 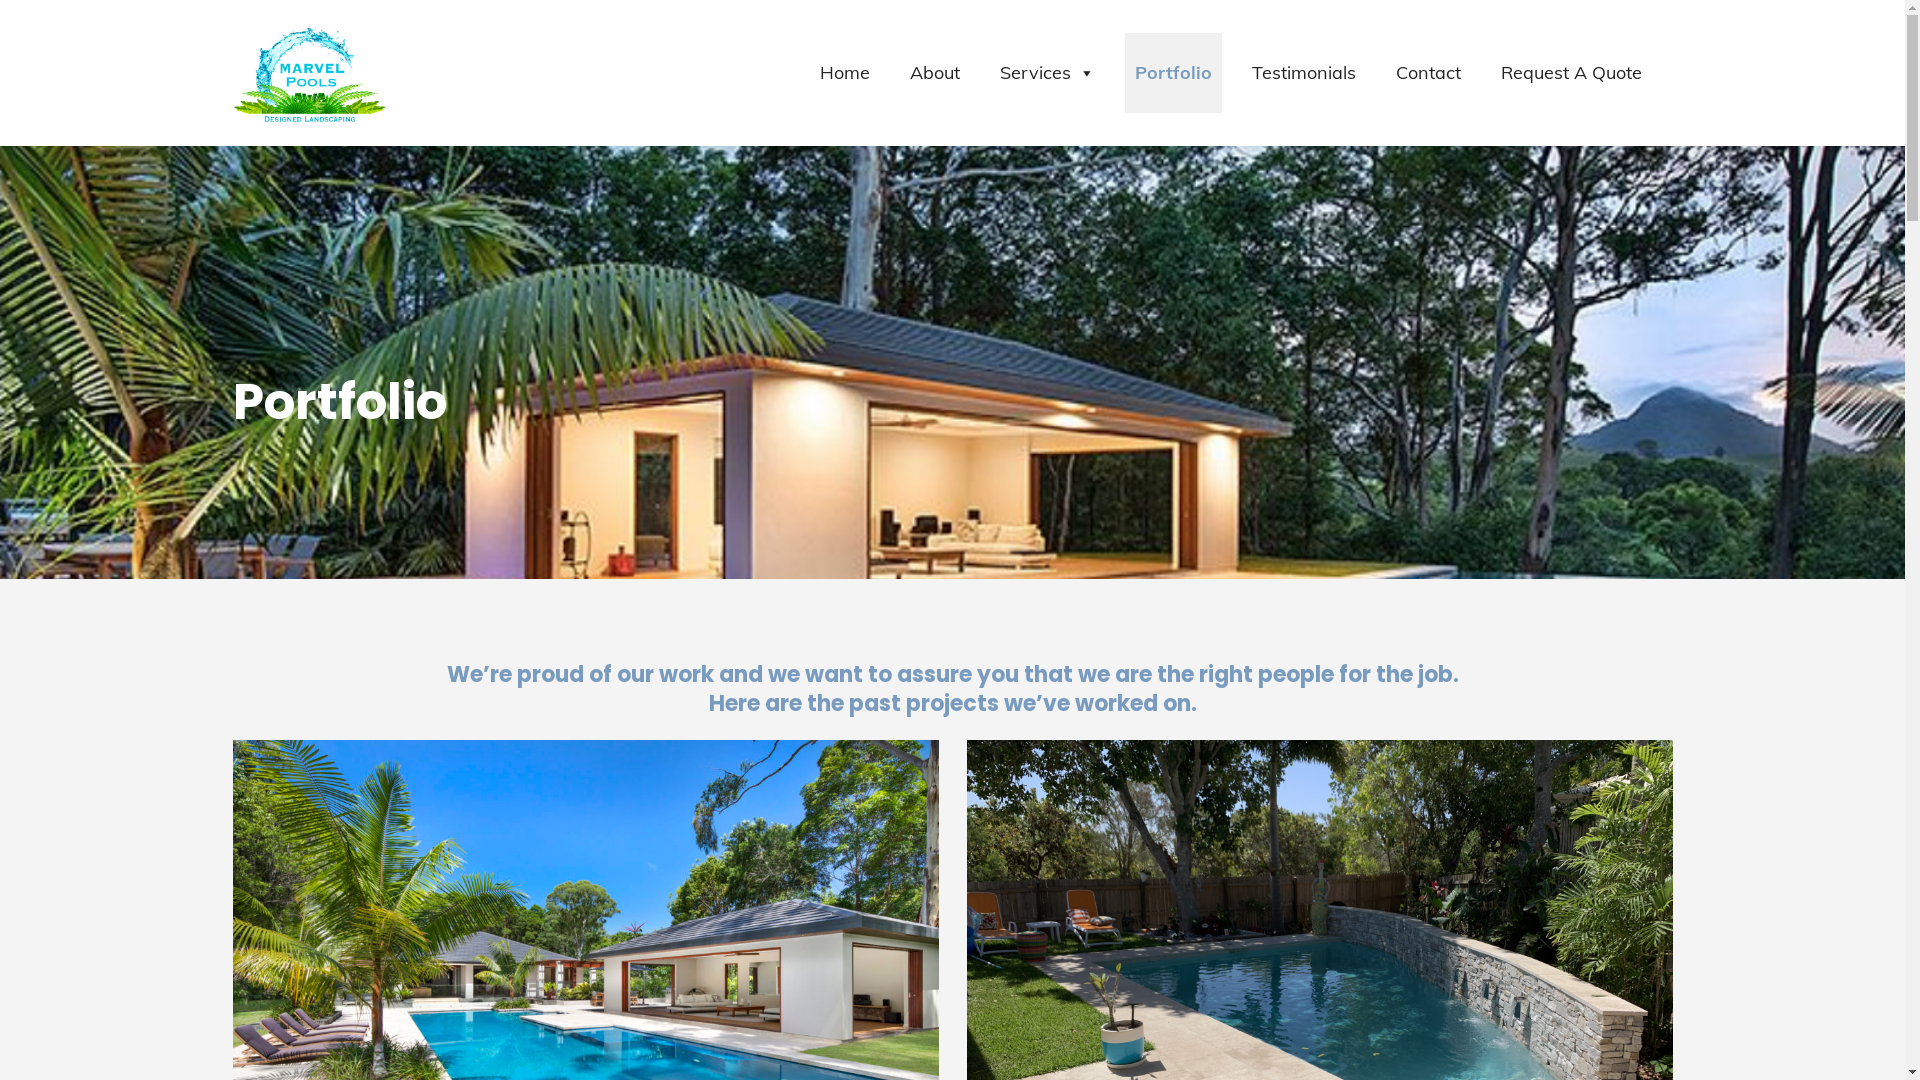 I want to click on Home, so click(x=845, y=73).